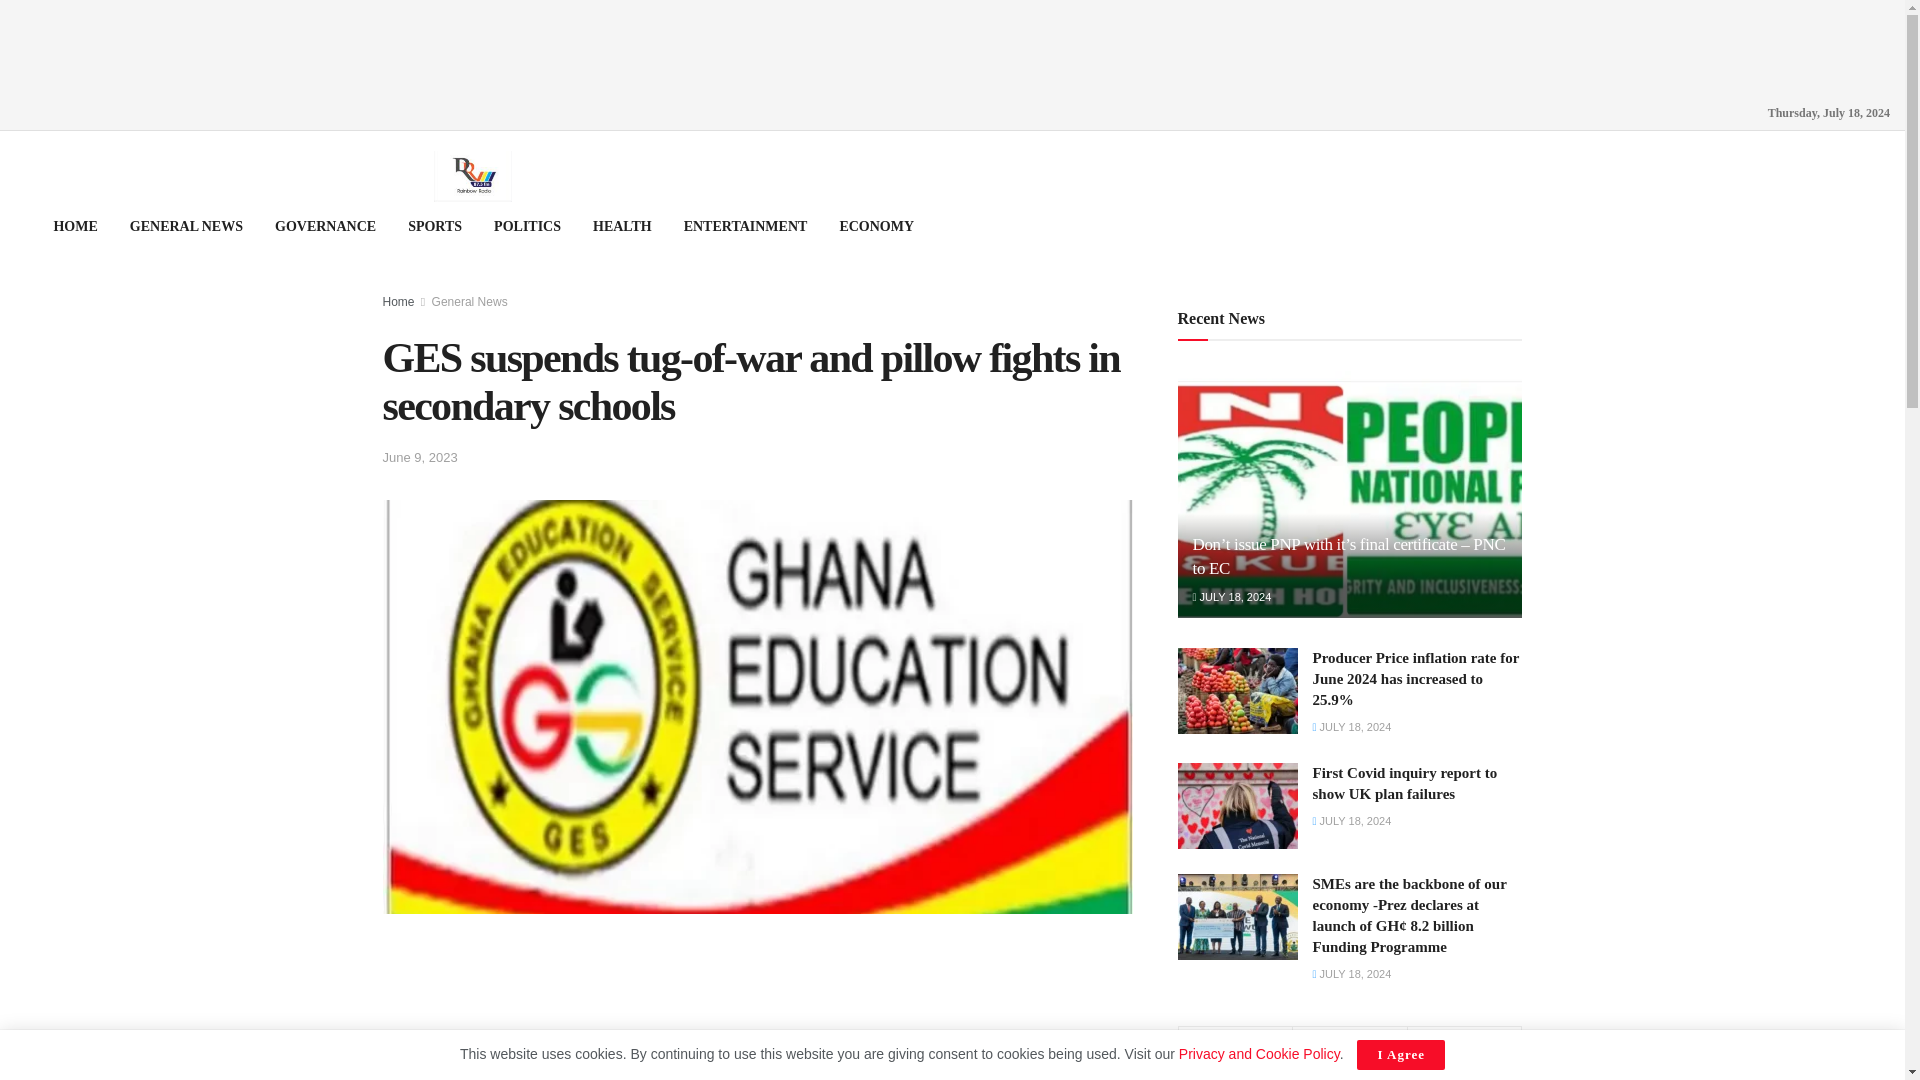 This screenshot has width=1920, height=1080. I want to click on Advertisement, so click(953, 44).